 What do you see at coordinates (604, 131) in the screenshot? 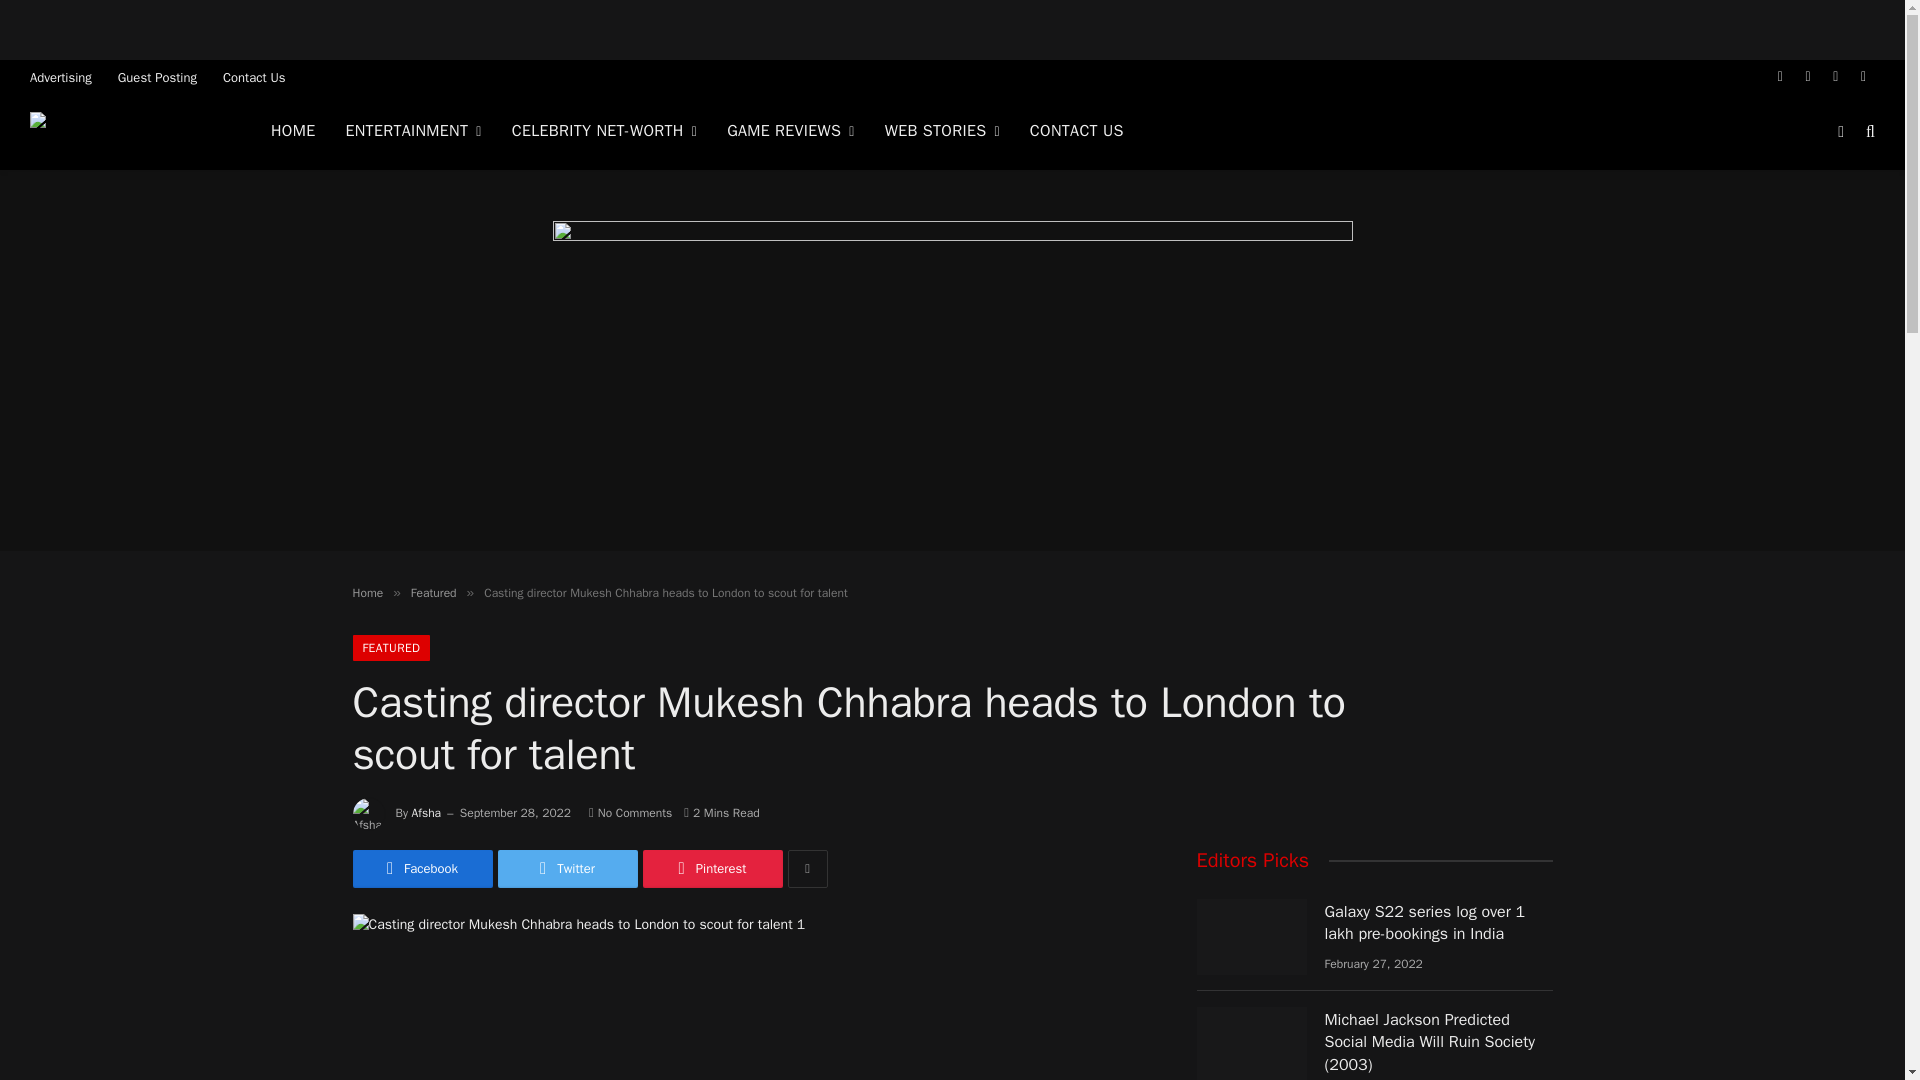
I see `CELEBRITY NET-WORTH` at bounding box center [604, 131].